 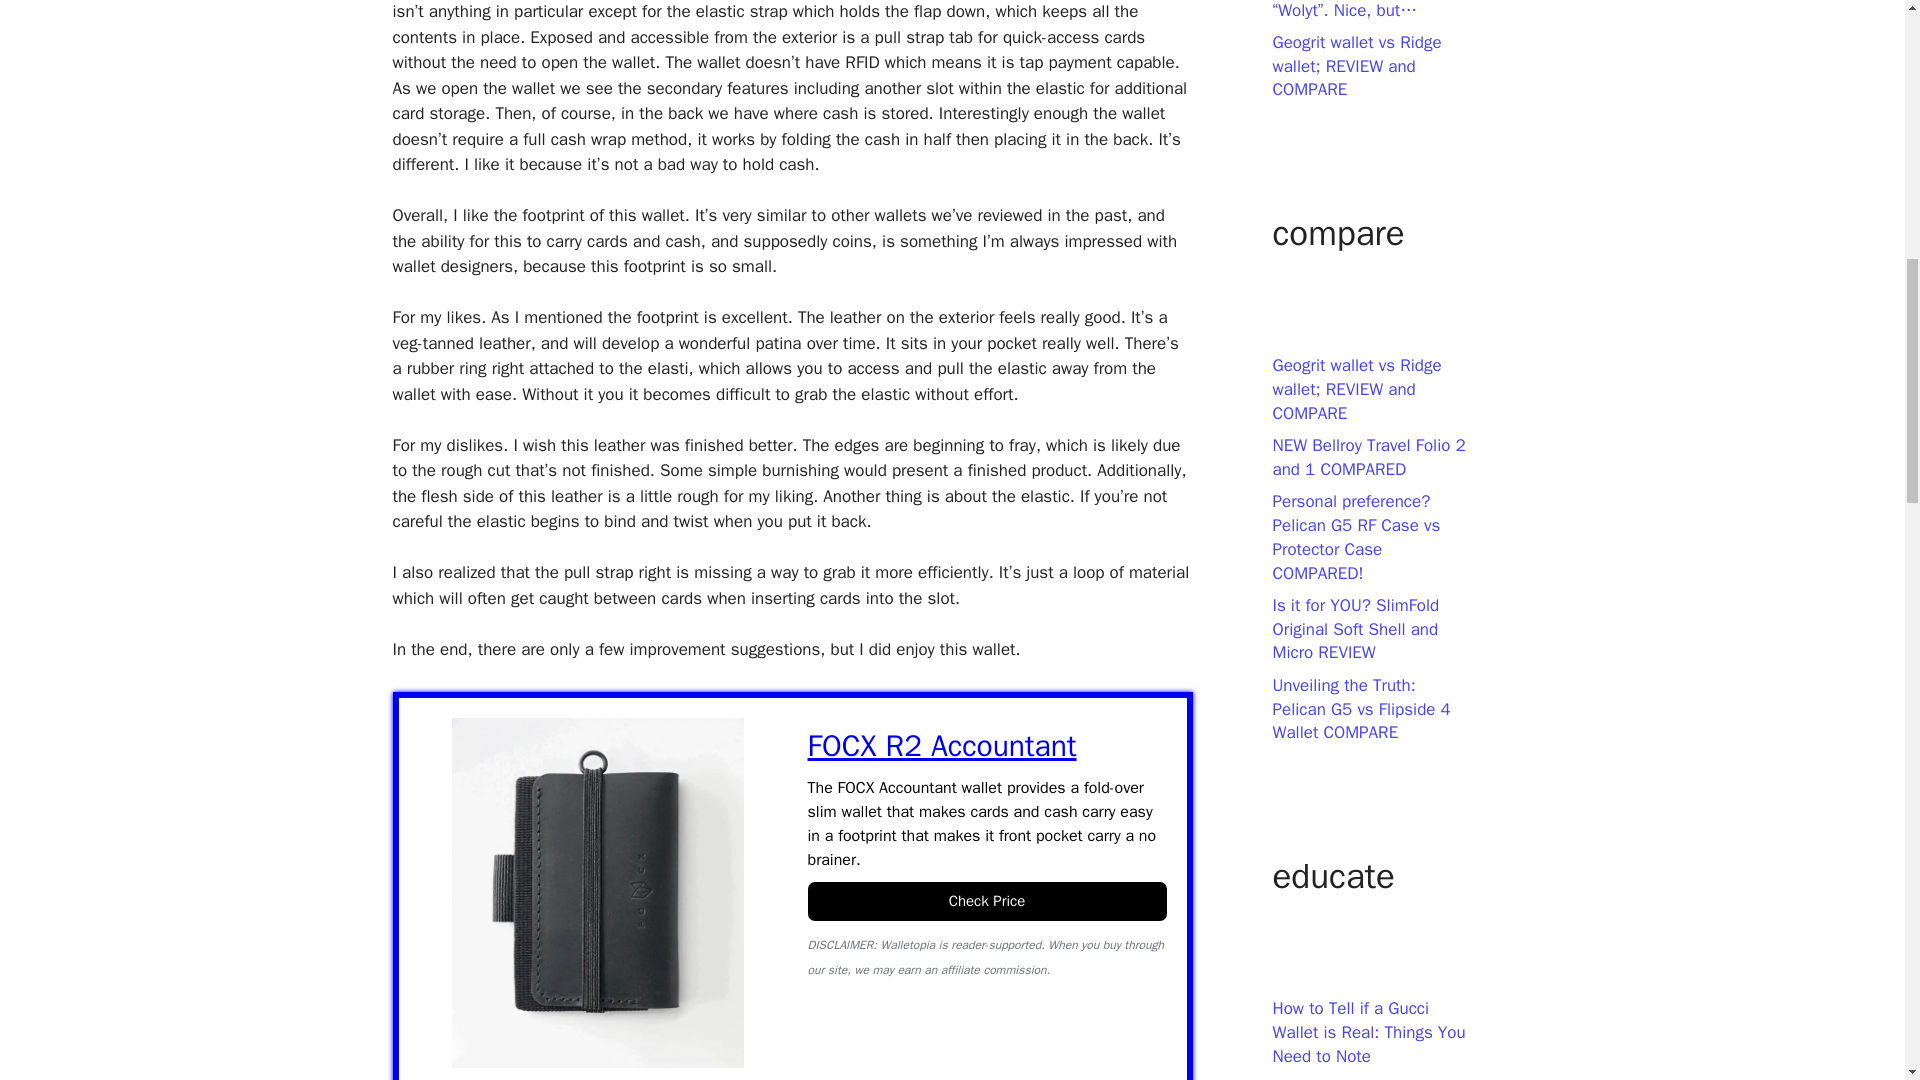 I want to click on FOCX R2 Accountant, so click(x=988, y=746).